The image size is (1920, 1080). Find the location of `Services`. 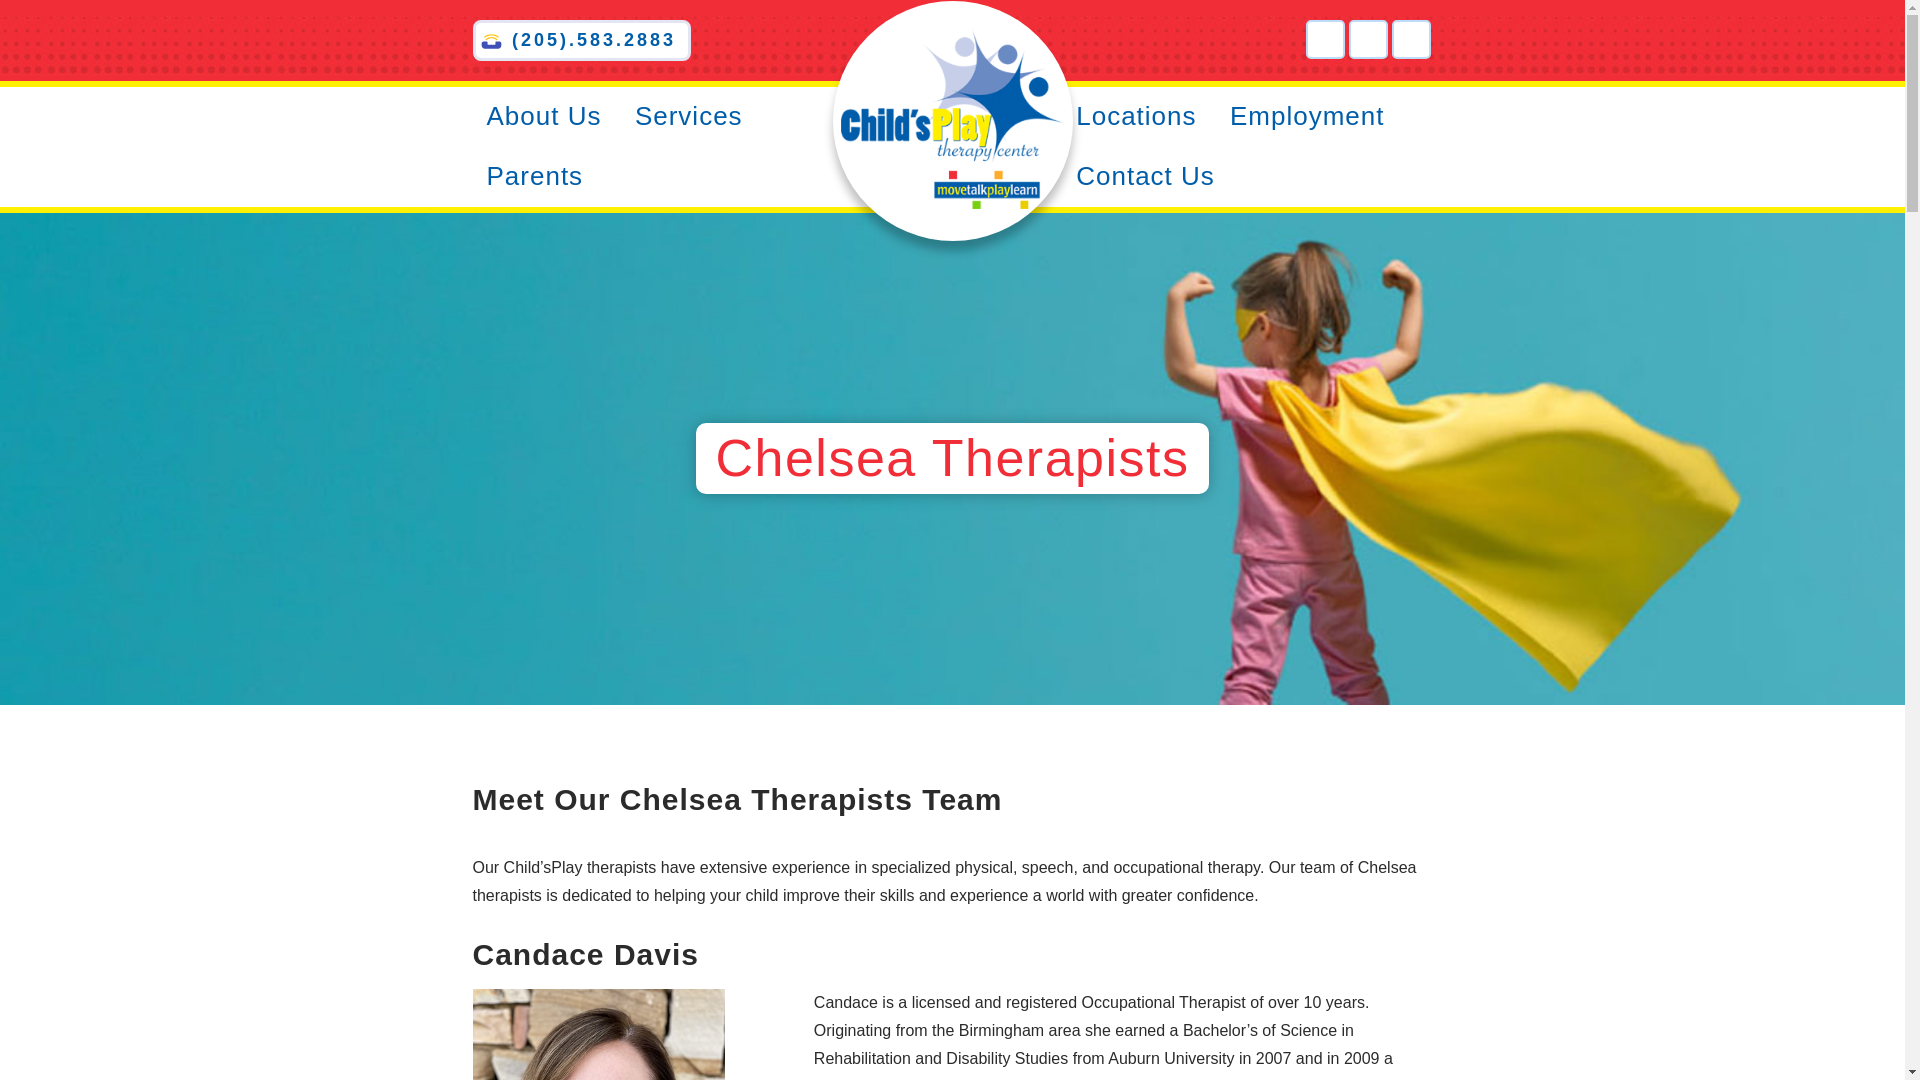

Services is located at coordinates (688, 116).